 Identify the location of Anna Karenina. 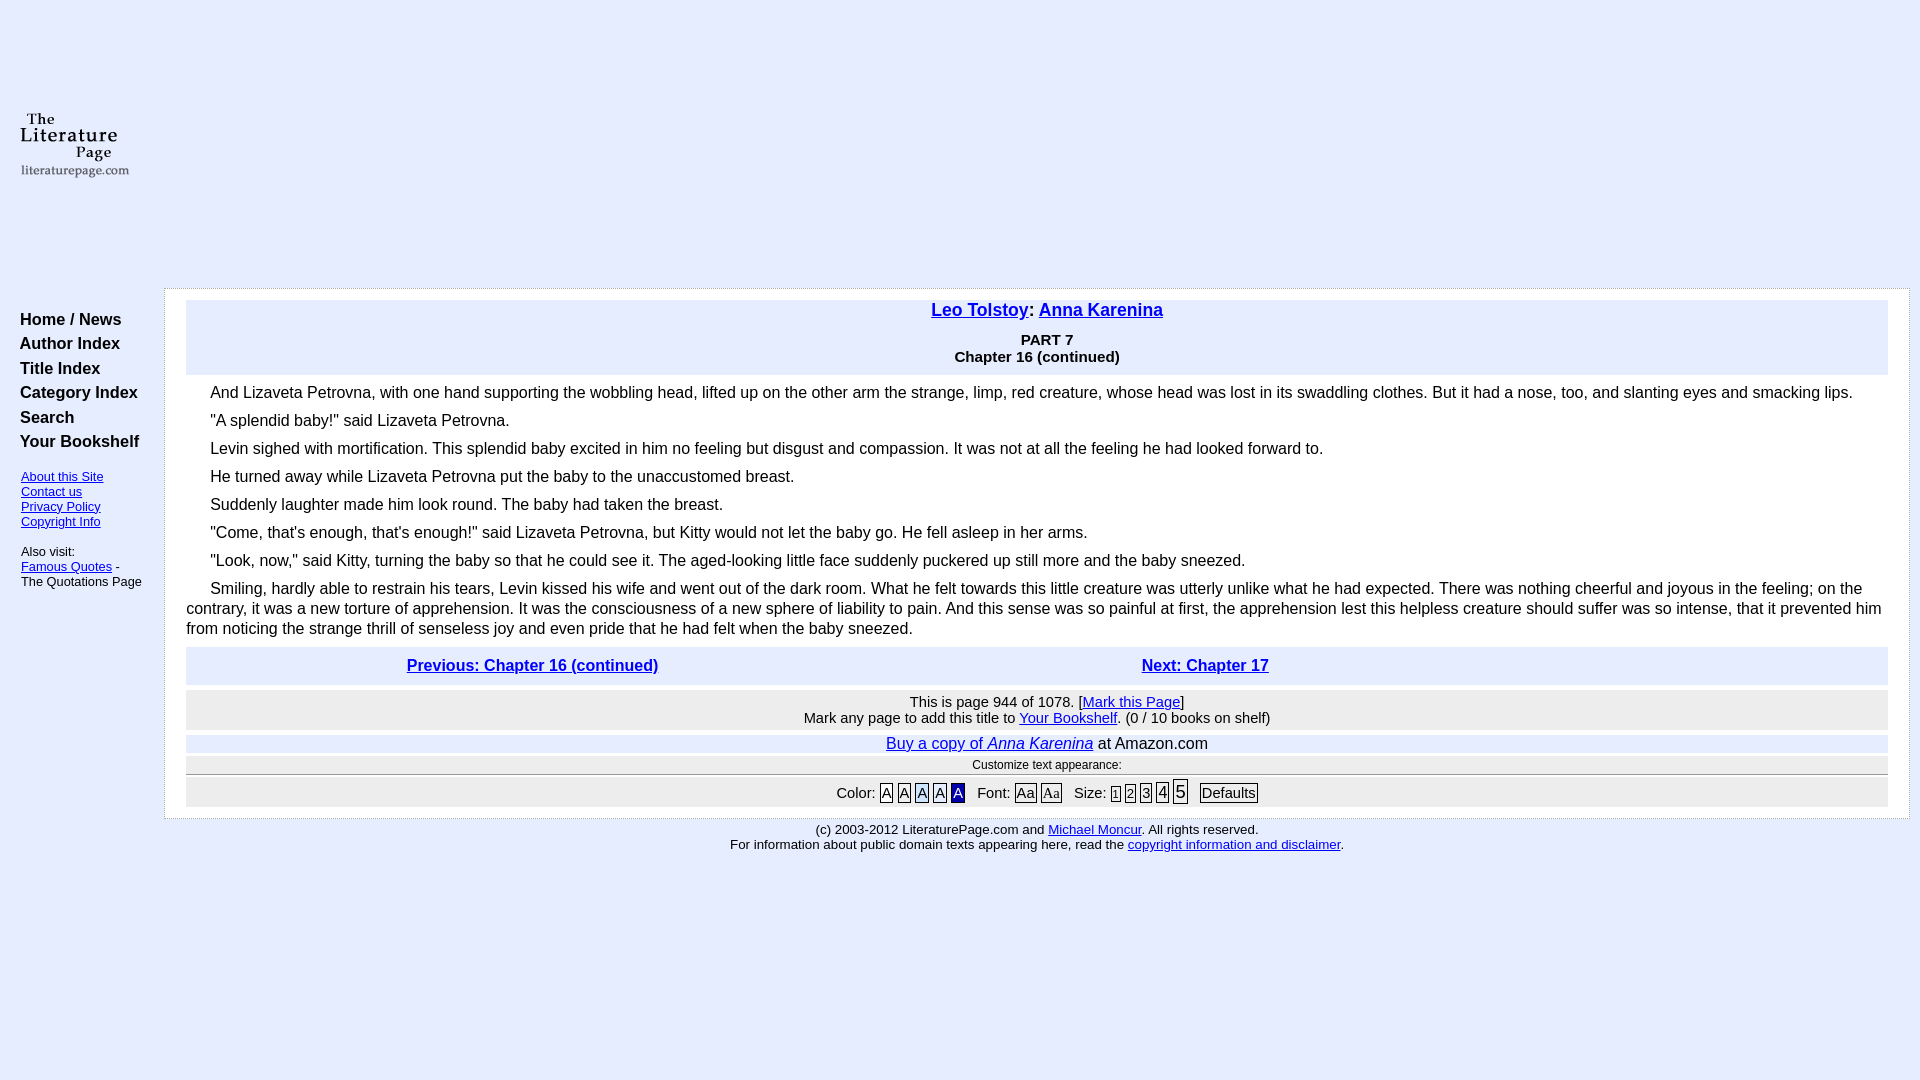
(1100, 310).